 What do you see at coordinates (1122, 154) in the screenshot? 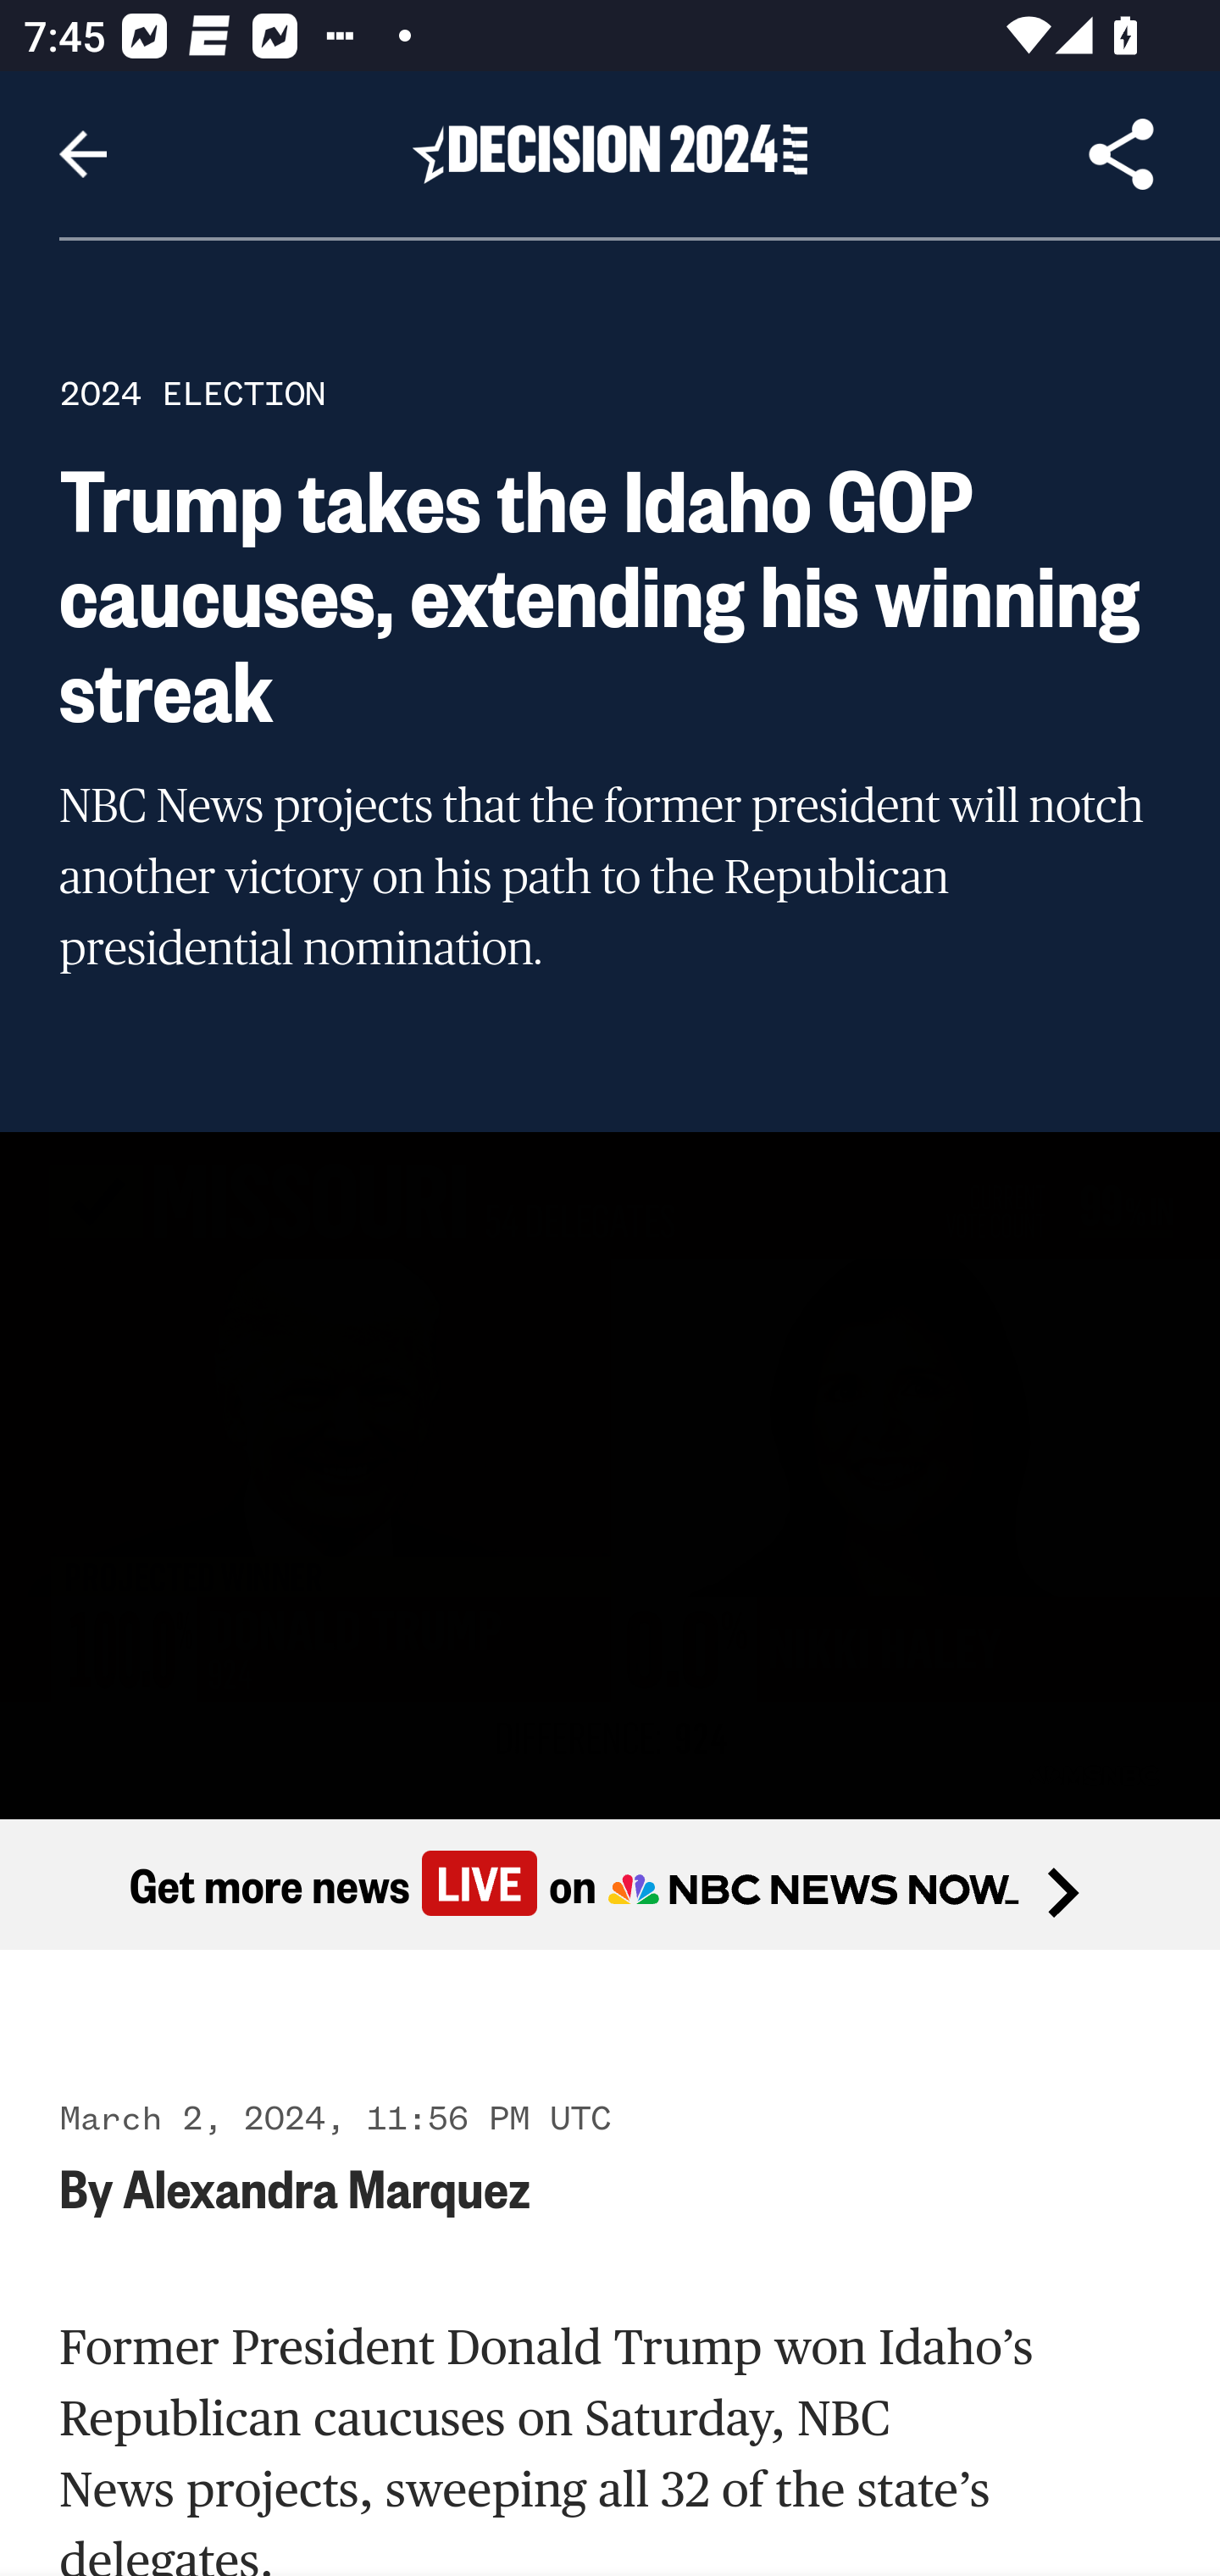
I see `Share Article, button` at bounding box center [1122, 154].